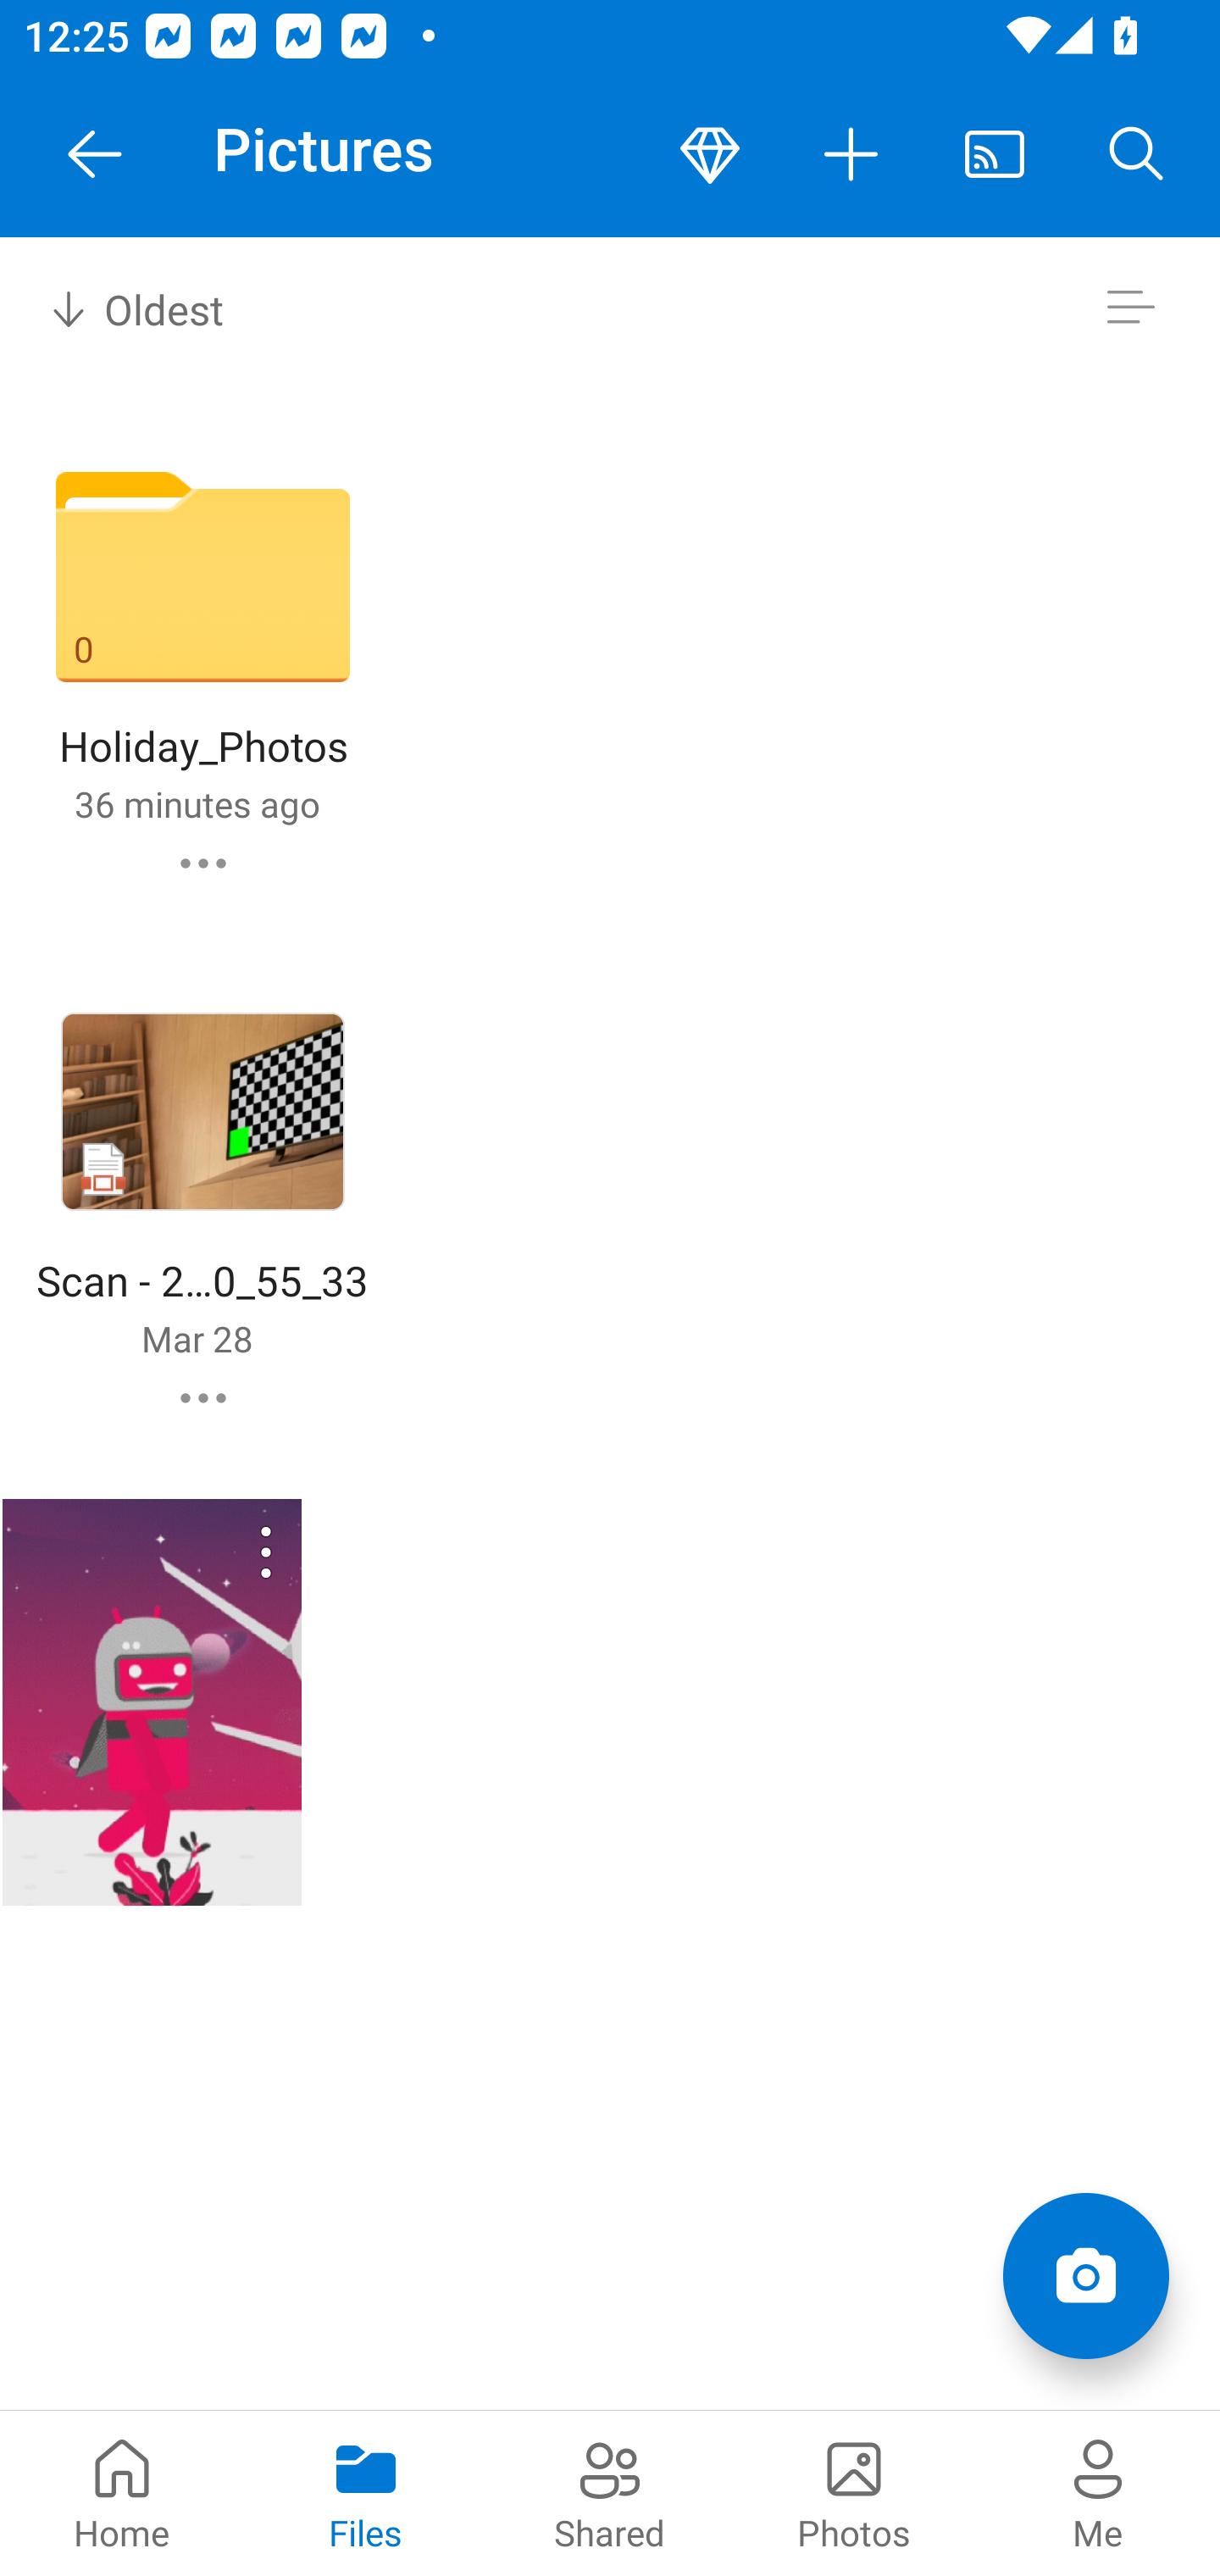 The image size is (1220, 2576). What do you see at coordinates (203, 1398) in the screenshot?
I see `Scan - 2024-03-28 10_55_33 commands` at bounding box center [203, 1398].